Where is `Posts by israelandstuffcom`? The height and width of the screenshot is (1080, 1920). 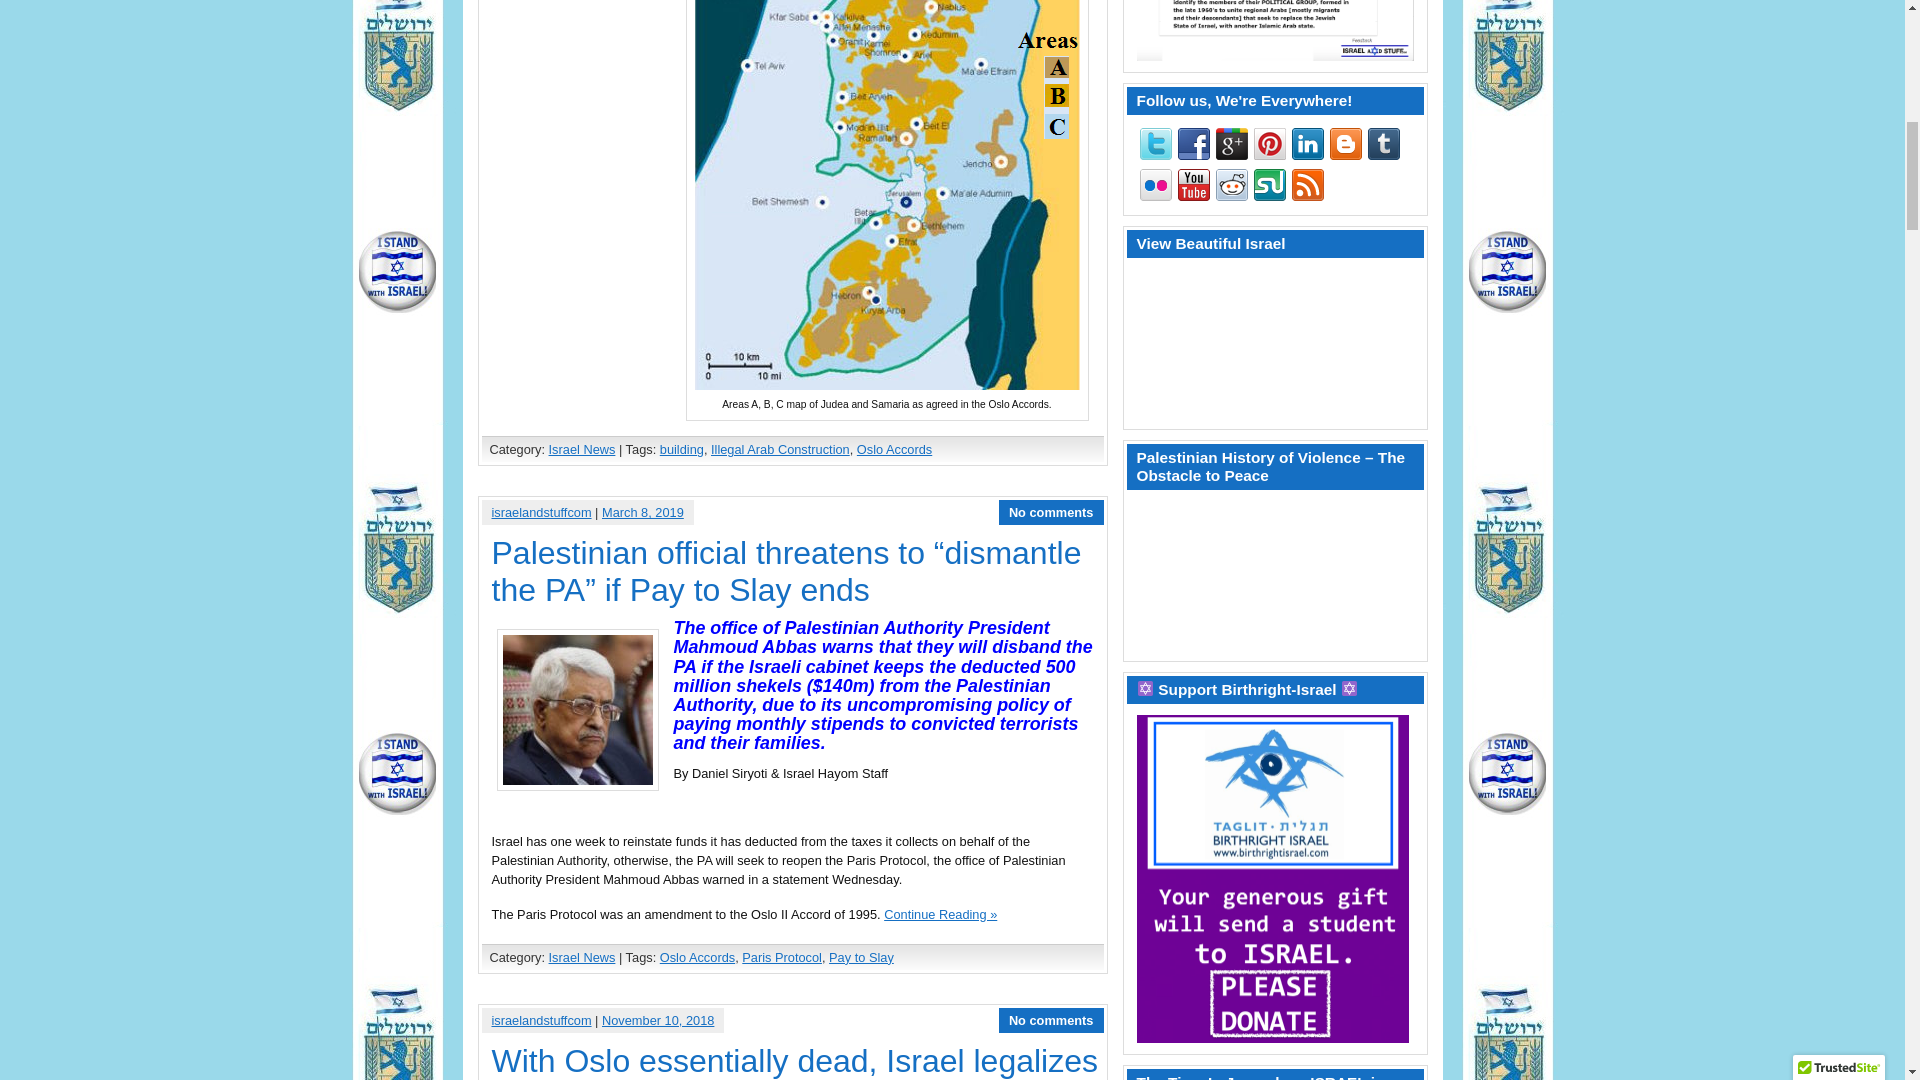 Posts by israelandstuffcom is located at coordinates (541, 512).